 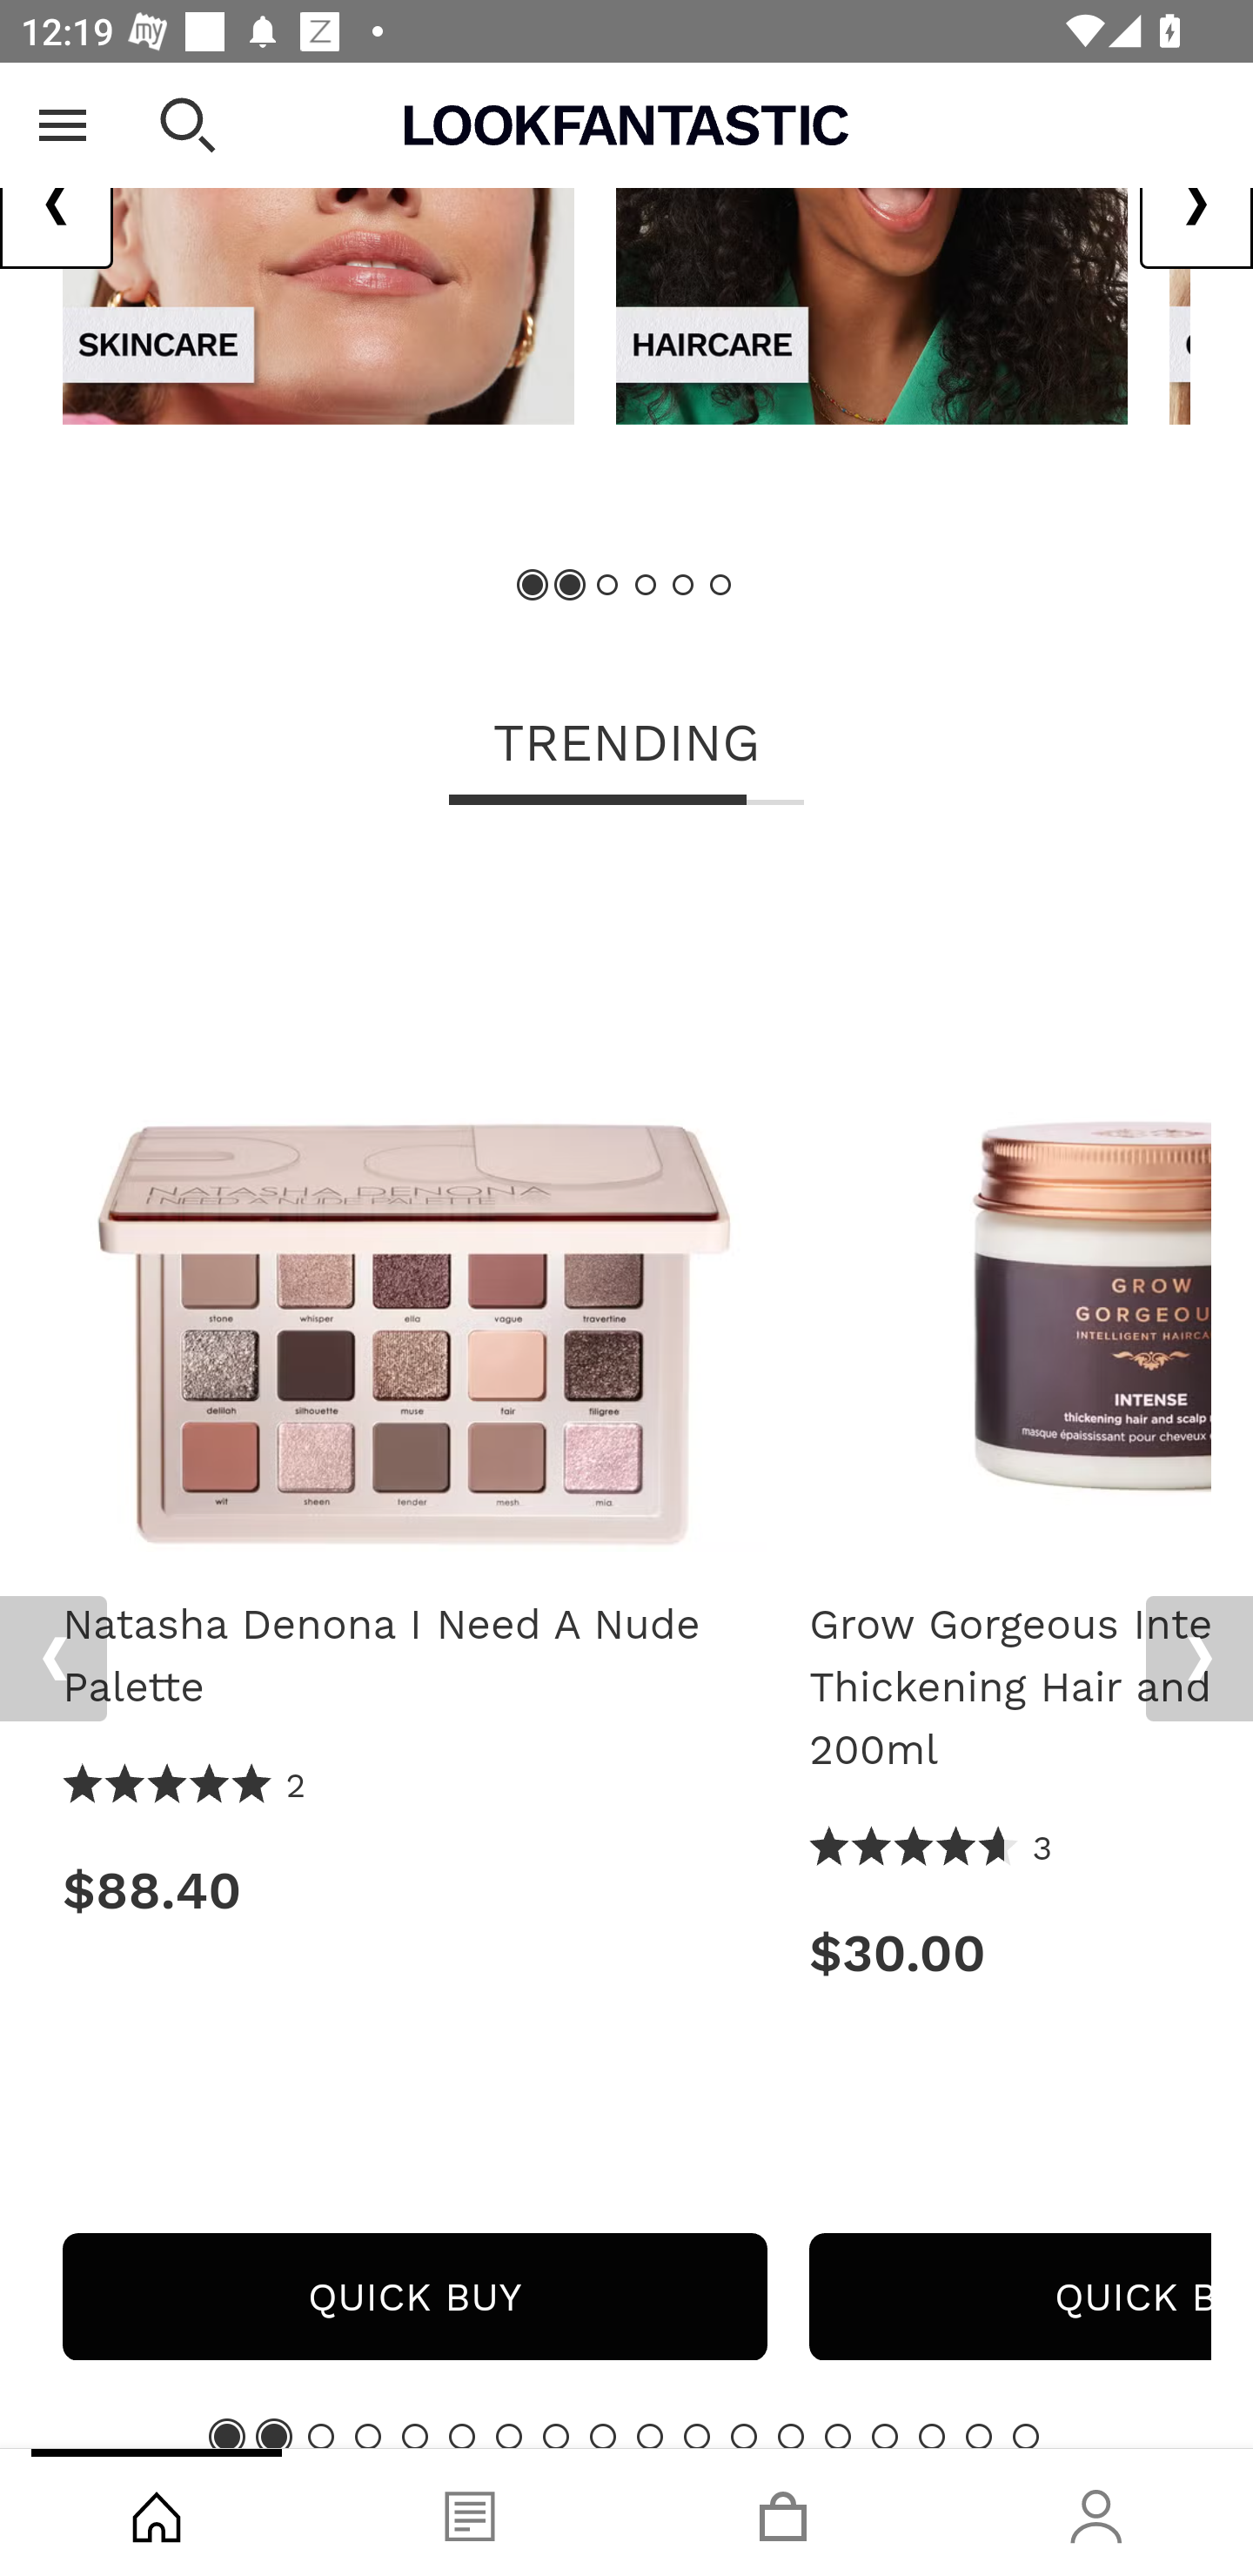 I want to click on Blog, tab, 2 of 4, so click(x=470, y=2512).